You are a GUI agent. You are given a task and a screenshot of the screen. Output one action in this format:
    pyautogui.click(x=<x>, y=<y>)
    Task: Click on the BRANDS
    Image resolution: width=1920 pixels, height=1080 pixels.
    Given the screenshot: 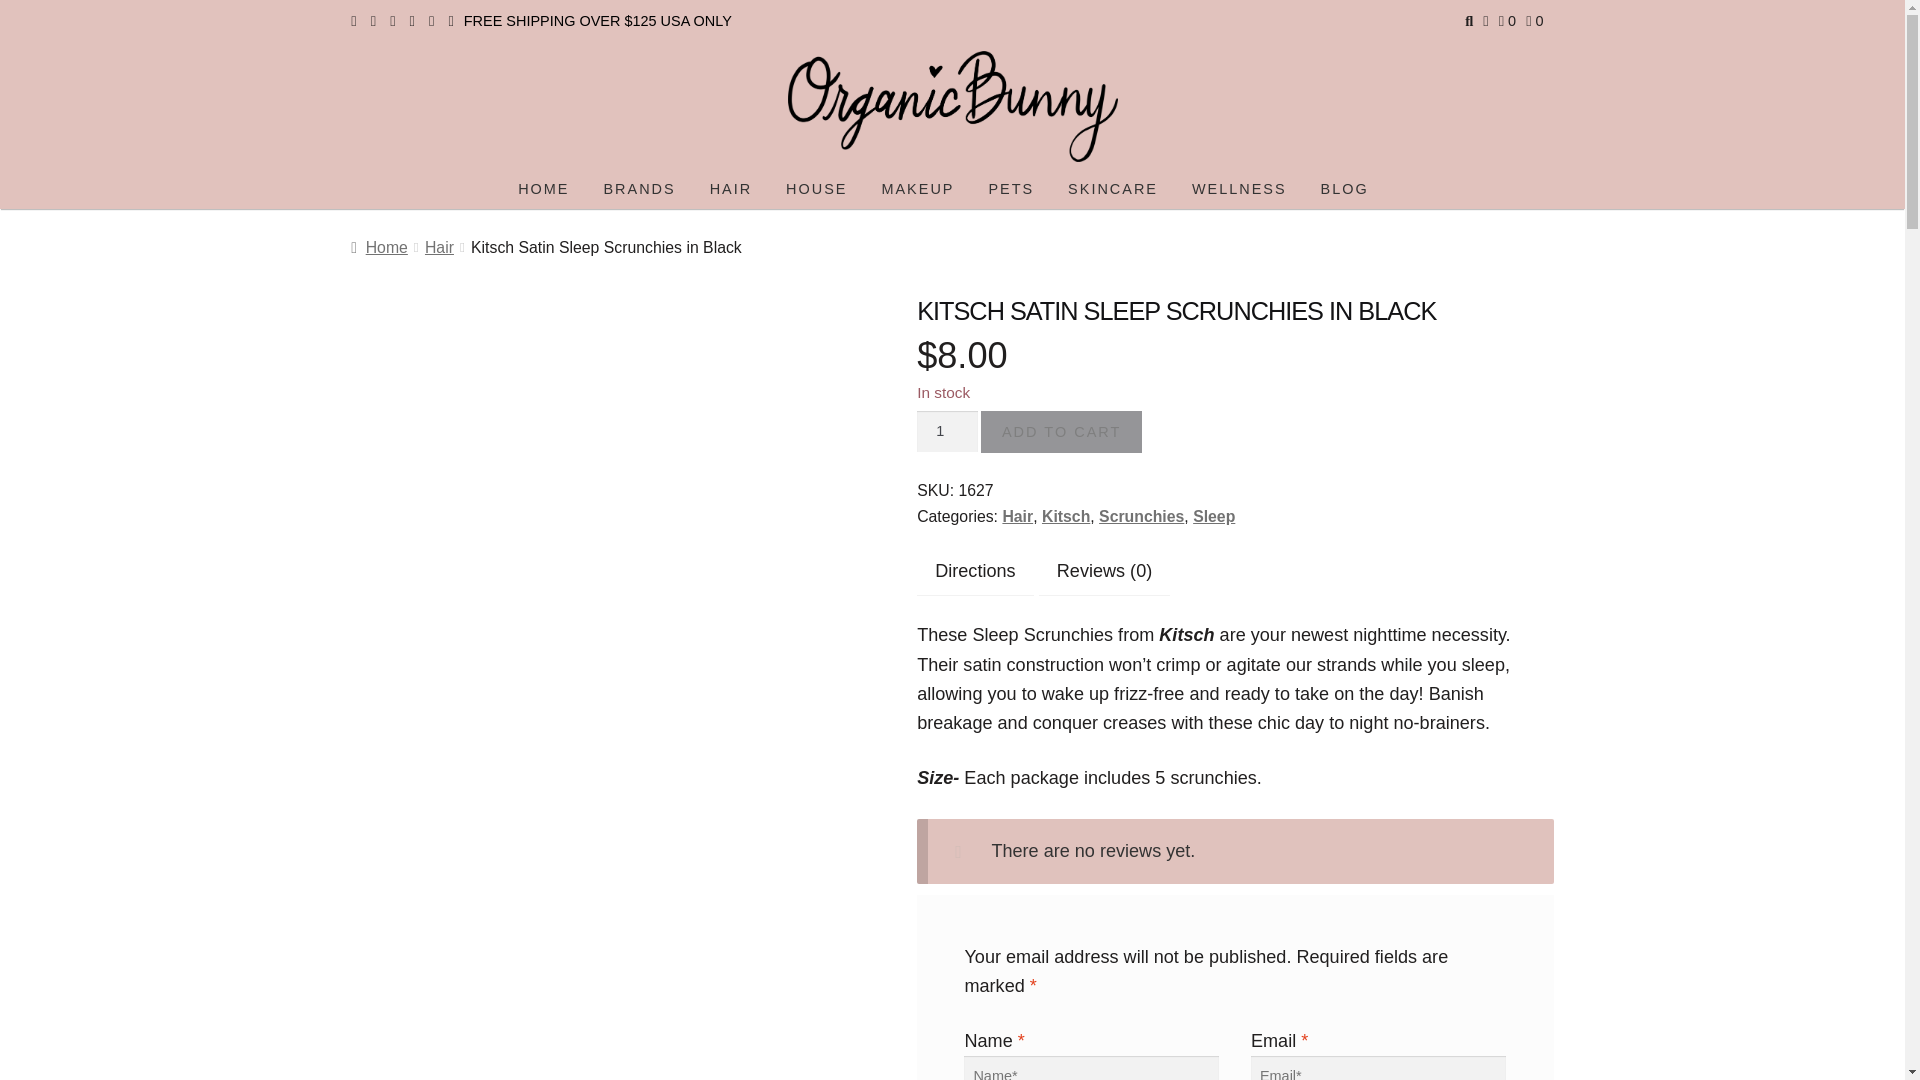 What is the action you would take?
    pyautogui.click(x=639, y=190)
    